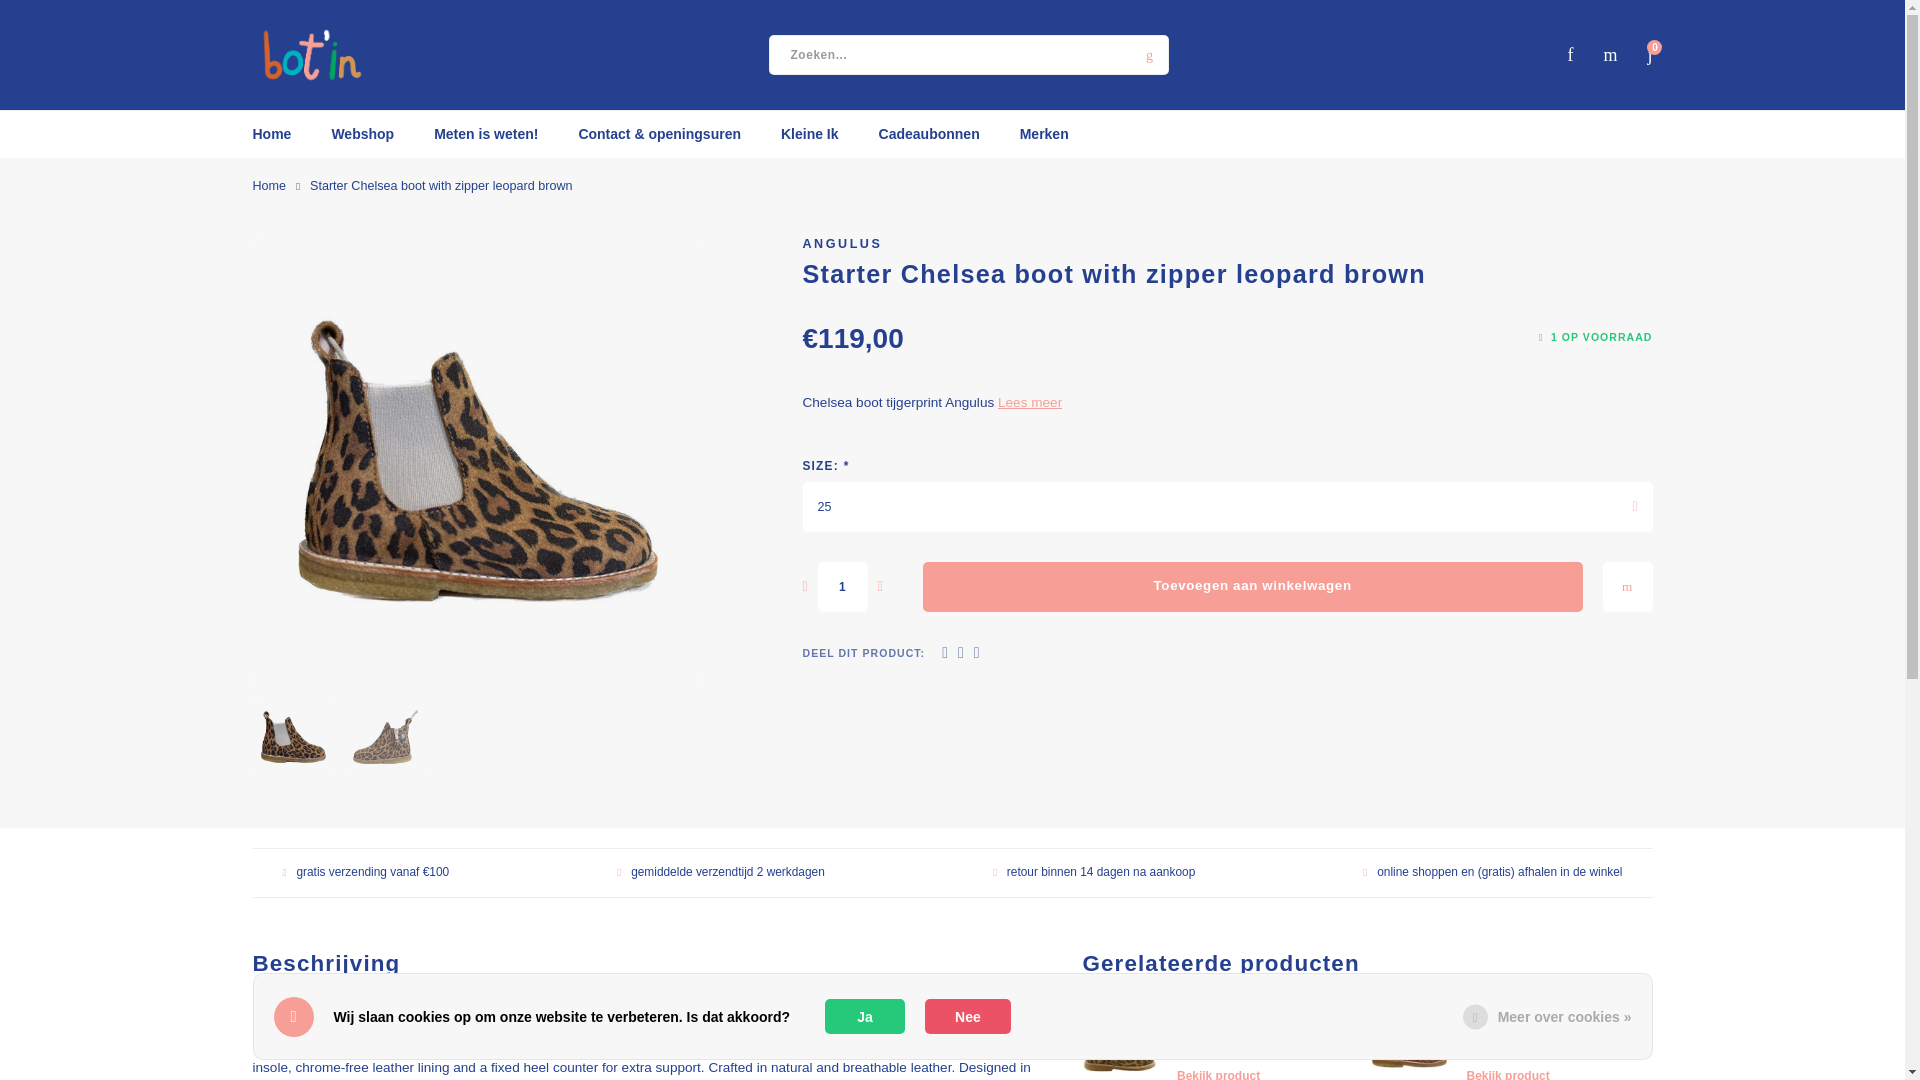 The image size is (1920, 1080). What do you see at coordinates (281, 134) in the screenshot?
I see `Home` at bounding box center [281, 134].